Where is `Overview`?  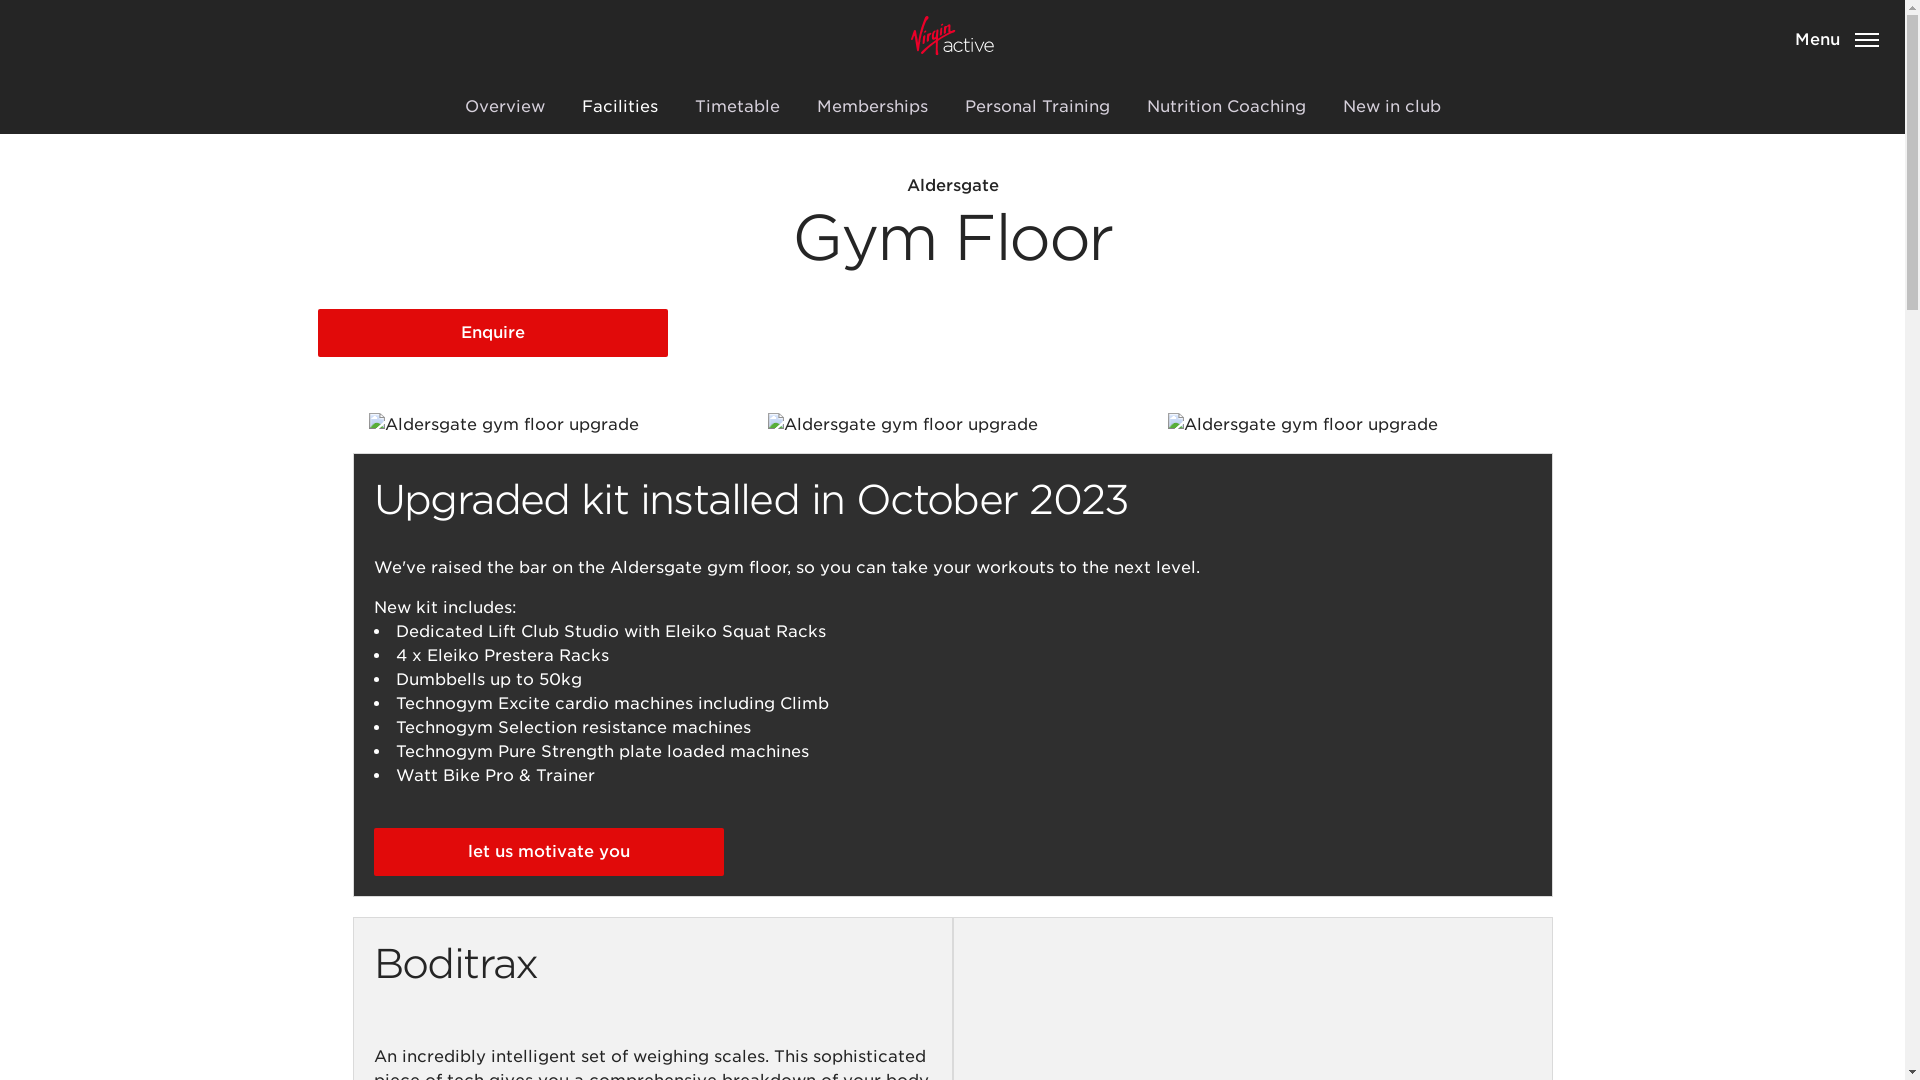 Overview is located at coordinates (504, 106).